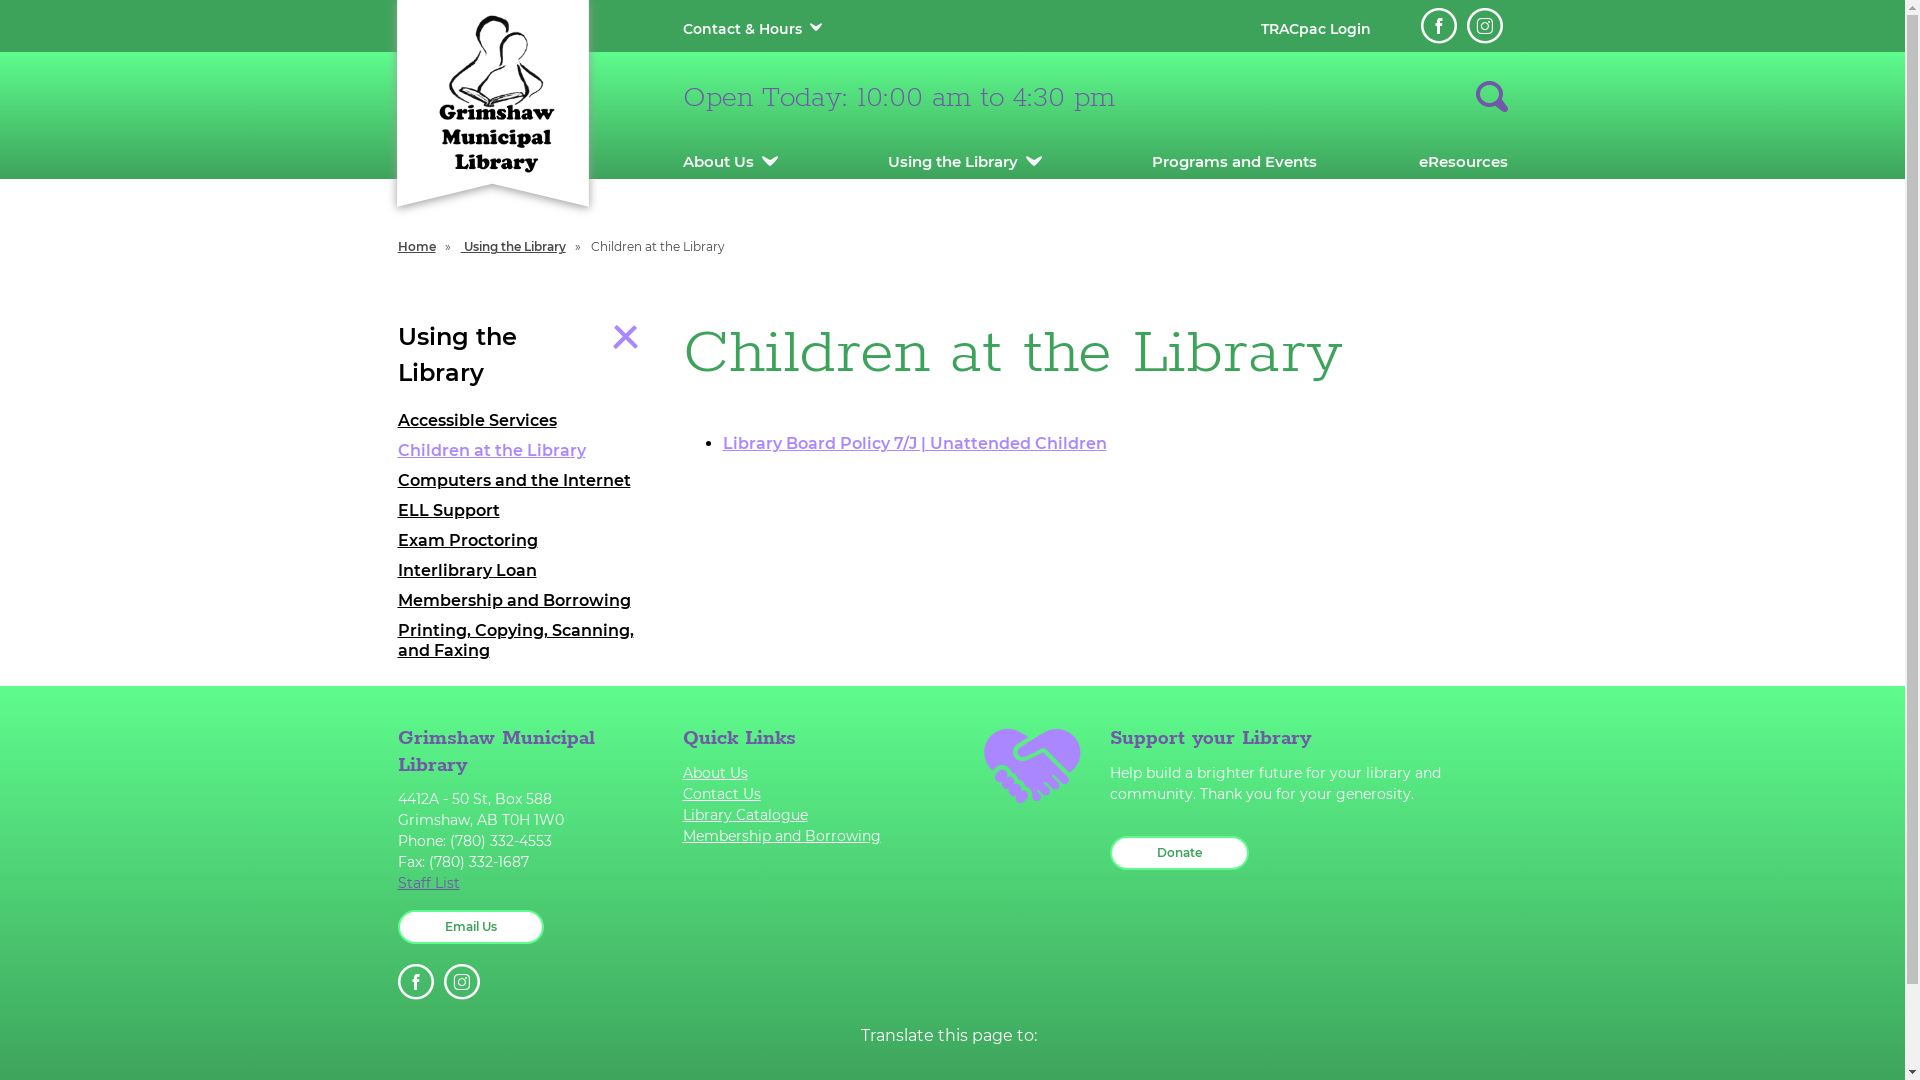 The image size is (1920, 1080). What do you see at coordinates (462, 982) in the screenshot?
I see `Instagram` at bounding box center [462, 982].